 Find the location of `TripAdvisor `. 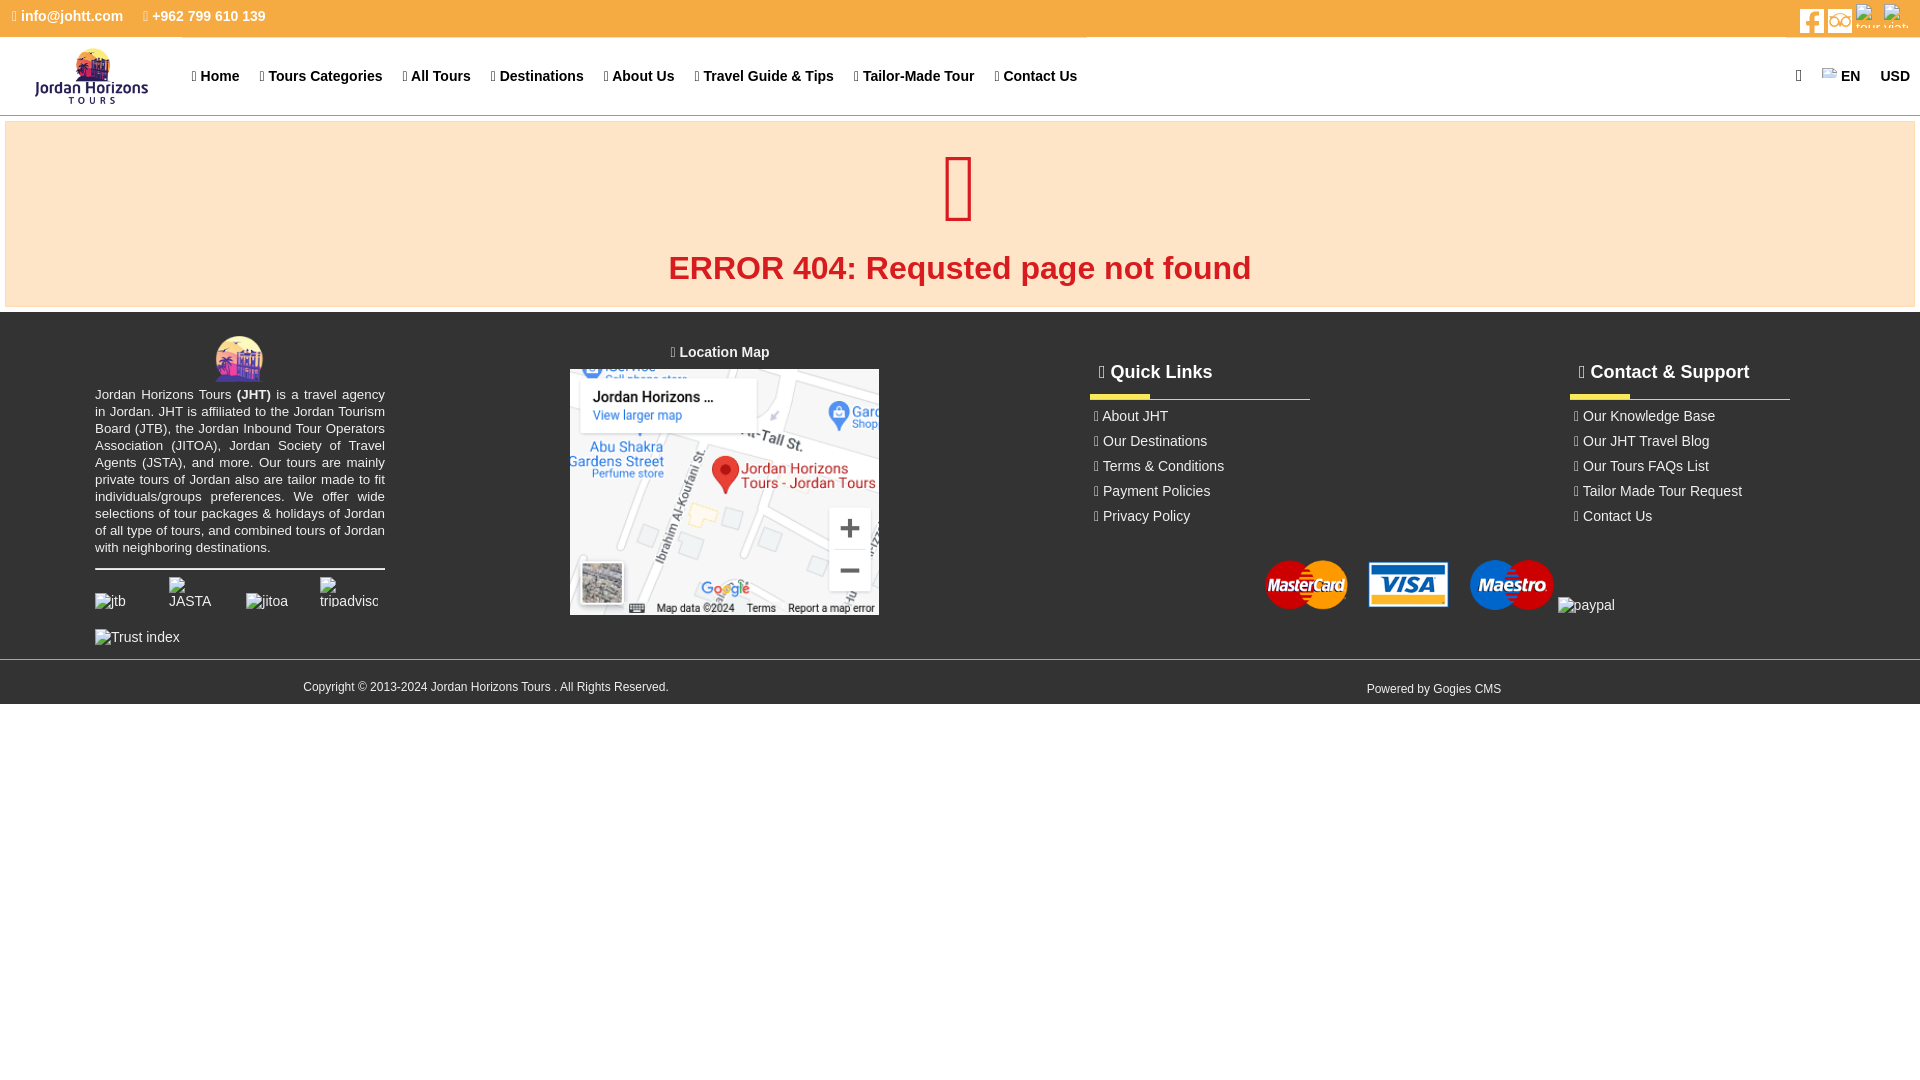

TripAdvisor  is located at coordinates (349, 600).